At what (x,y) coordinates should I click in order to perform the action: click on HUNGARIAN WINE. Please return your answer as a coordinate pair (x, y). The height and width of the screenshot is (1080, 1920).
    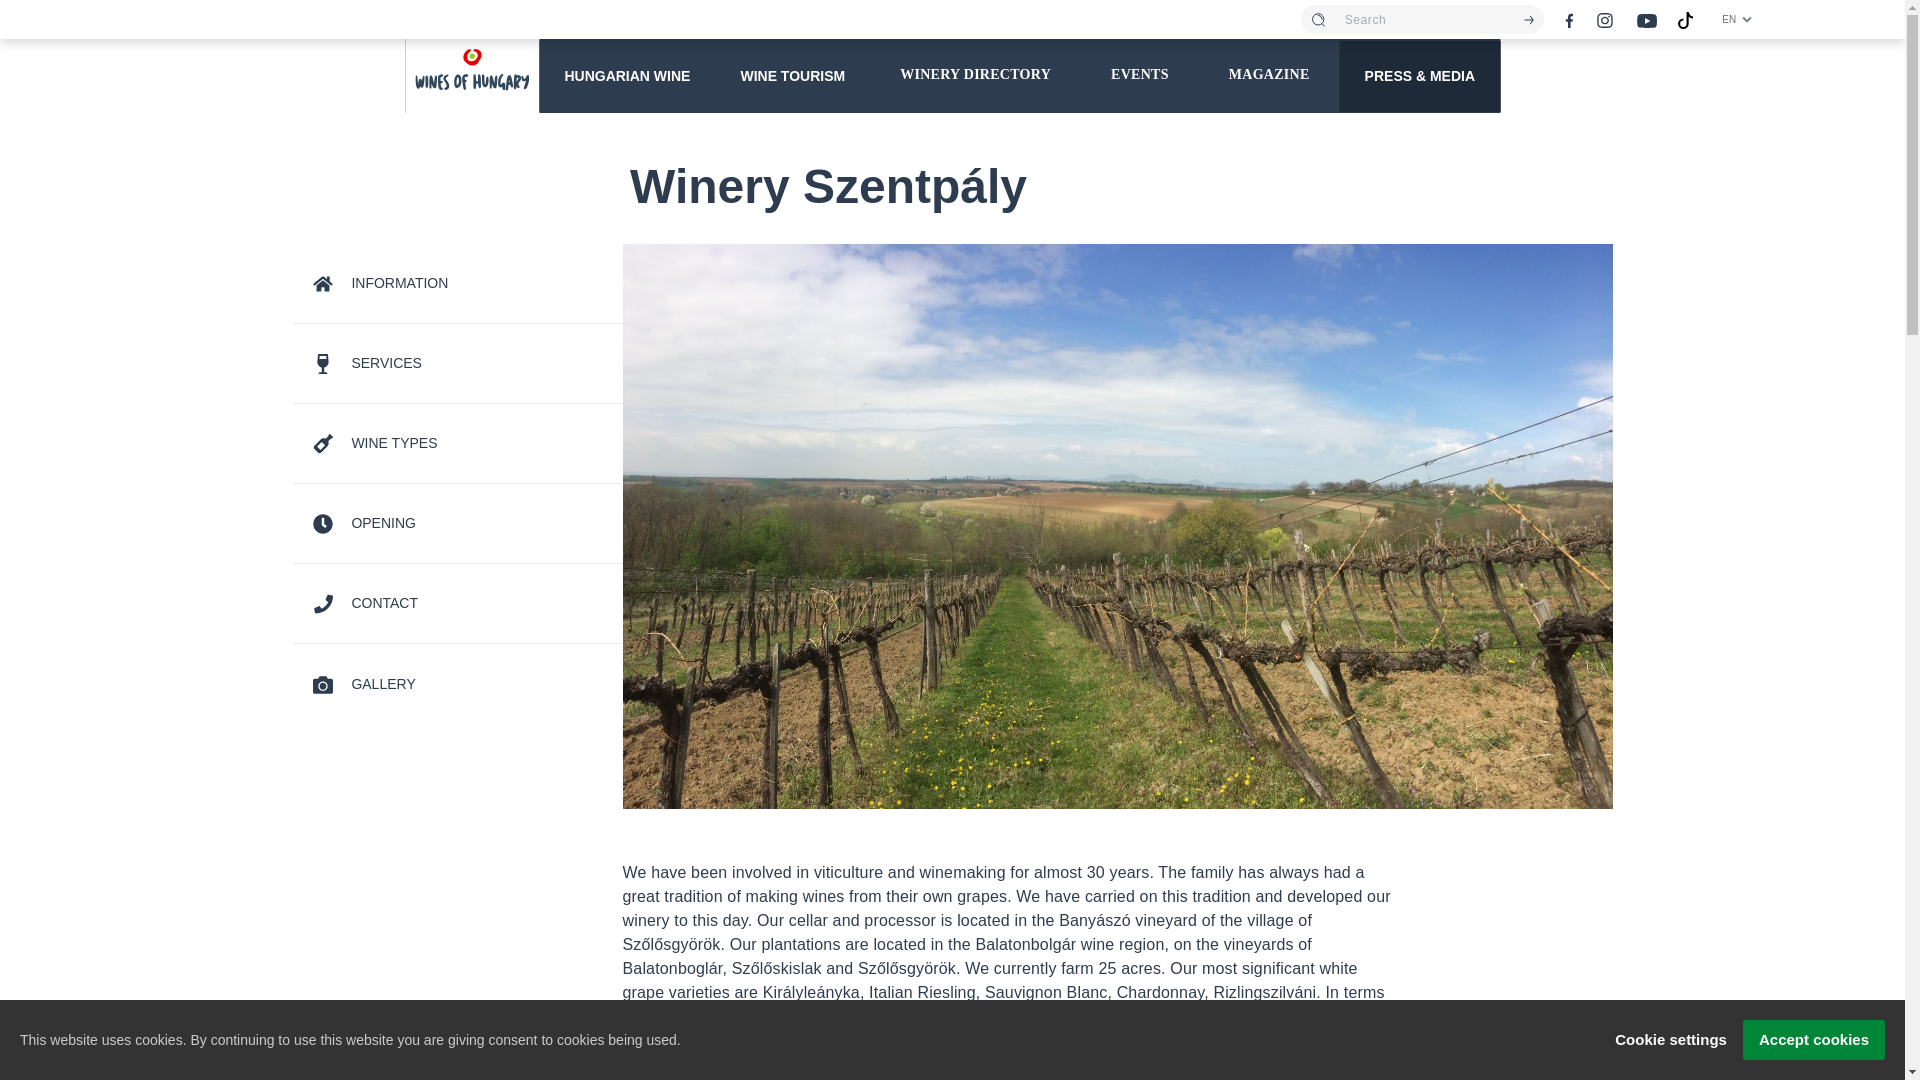
    Looking at the image, I should click on (626, 75).